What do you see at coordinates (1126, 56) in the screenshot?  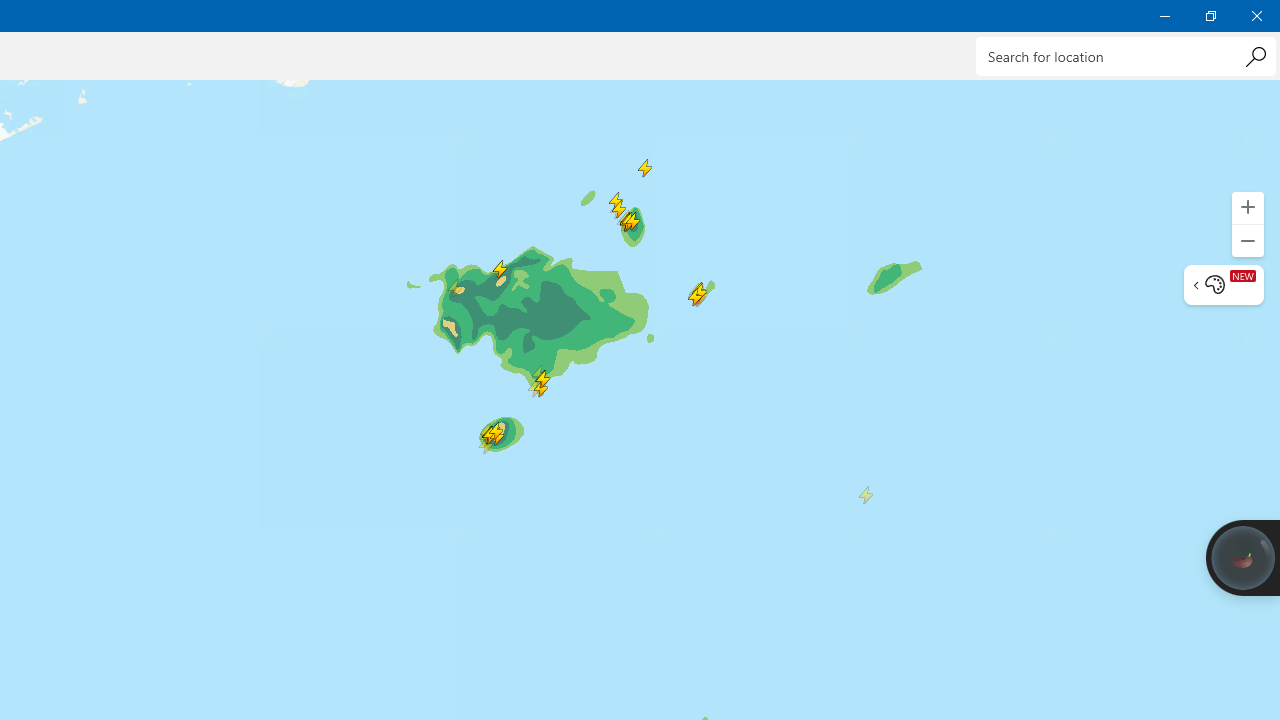 I see `Search for location` at bounding box center [1126, 56].